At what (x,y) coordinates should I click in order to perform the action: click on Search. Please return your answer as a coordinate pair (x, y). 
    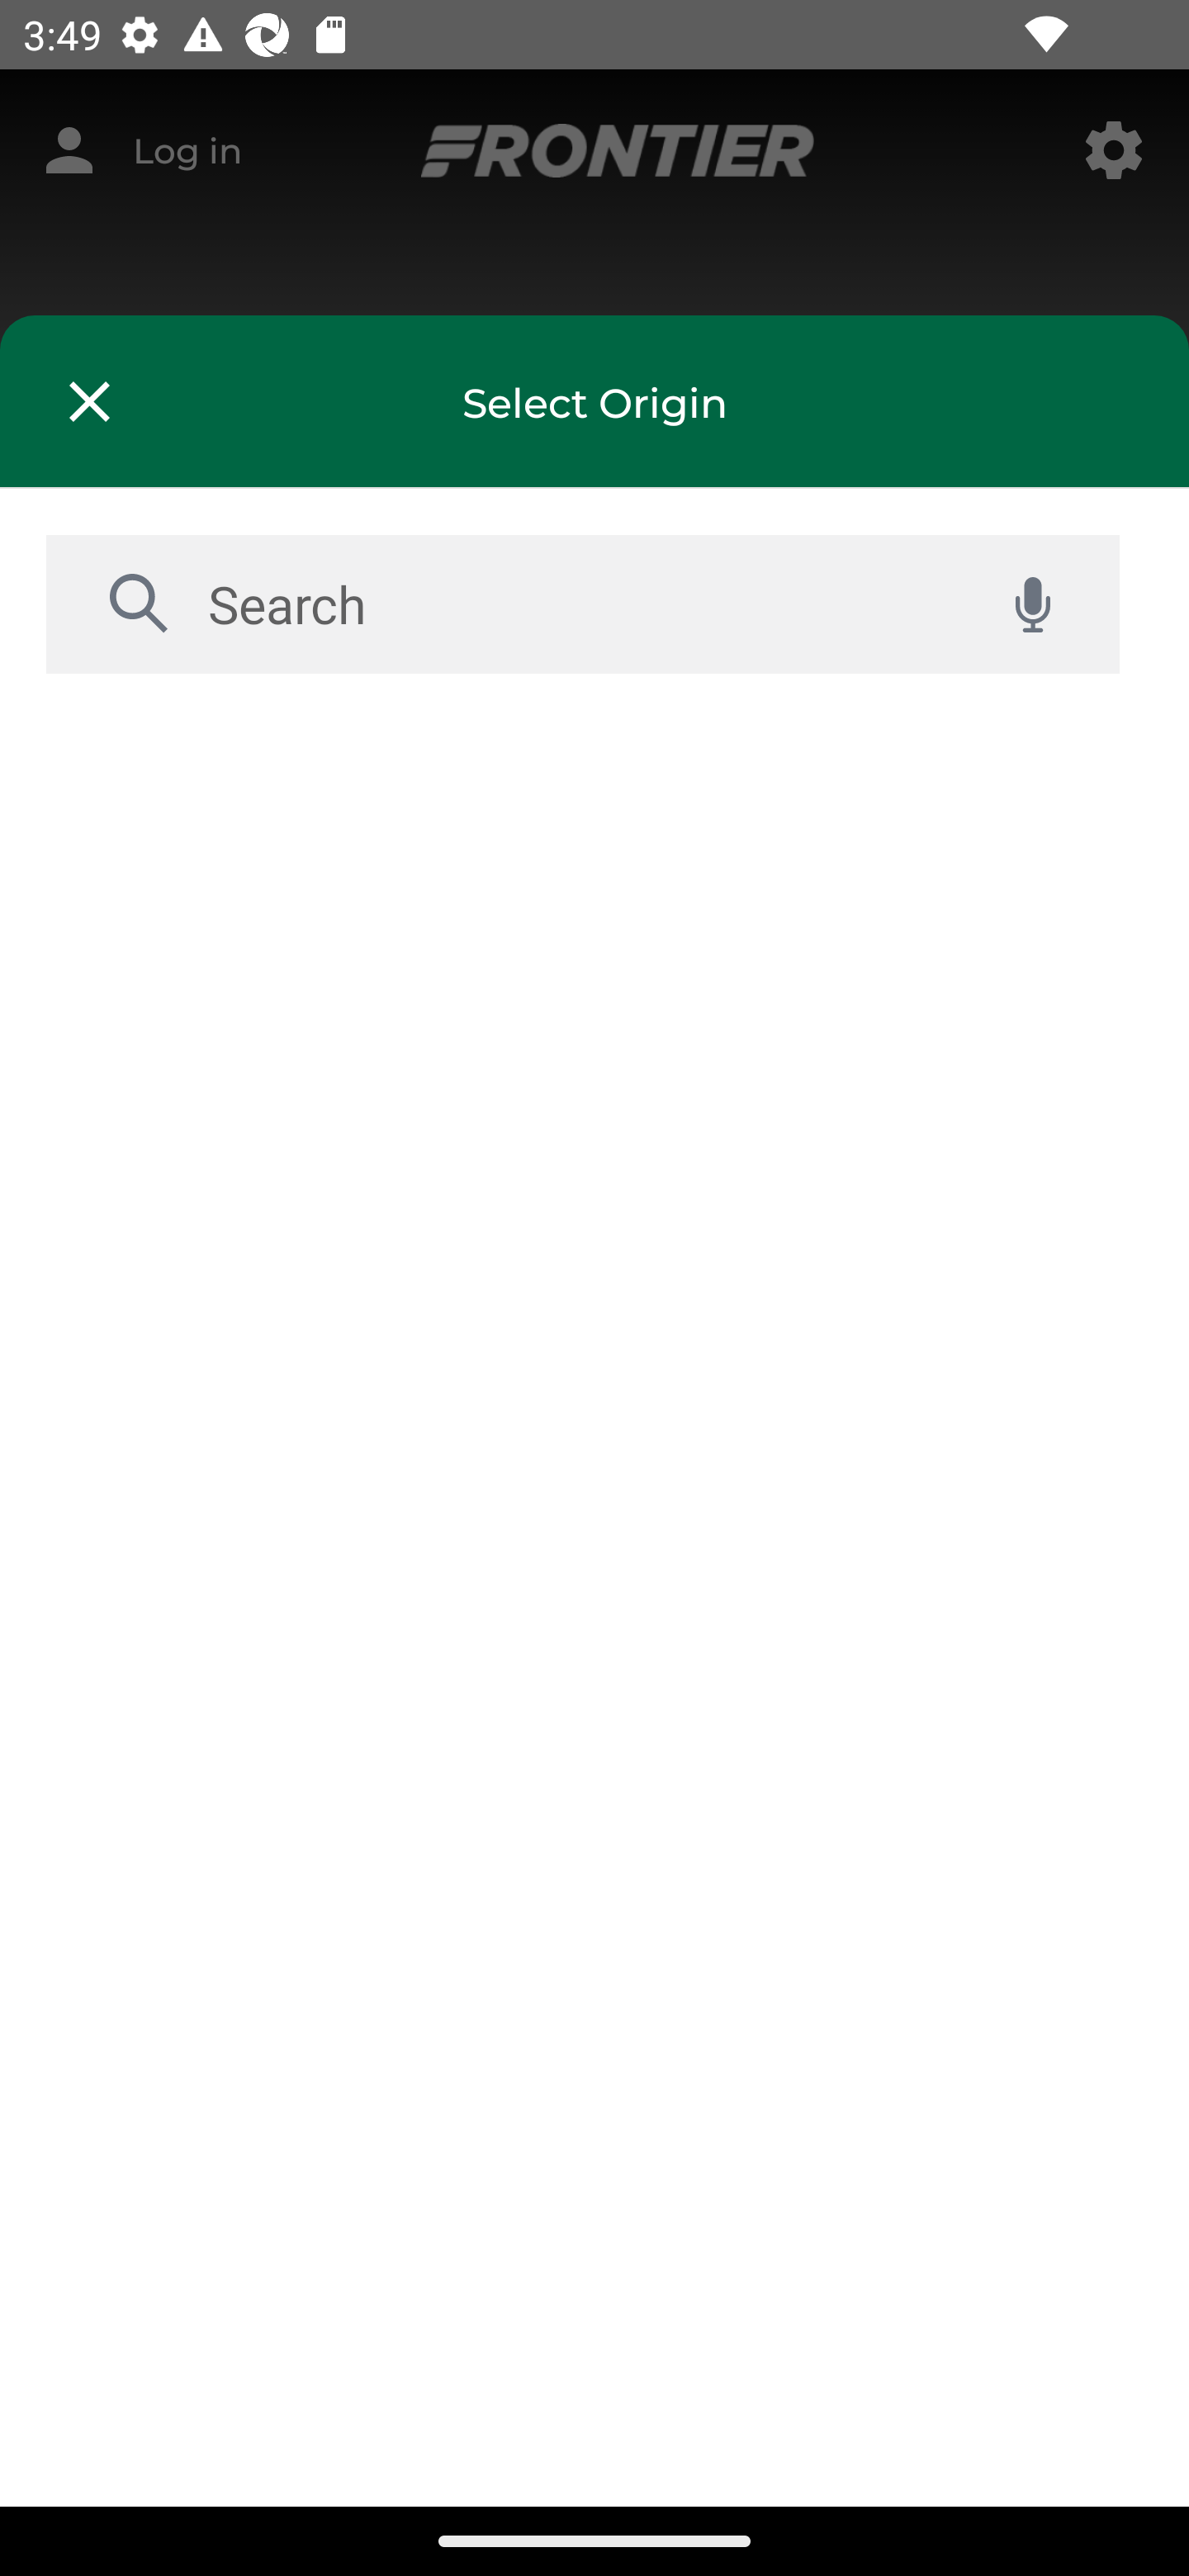
    Looking at the image, I should click on (576, 604).